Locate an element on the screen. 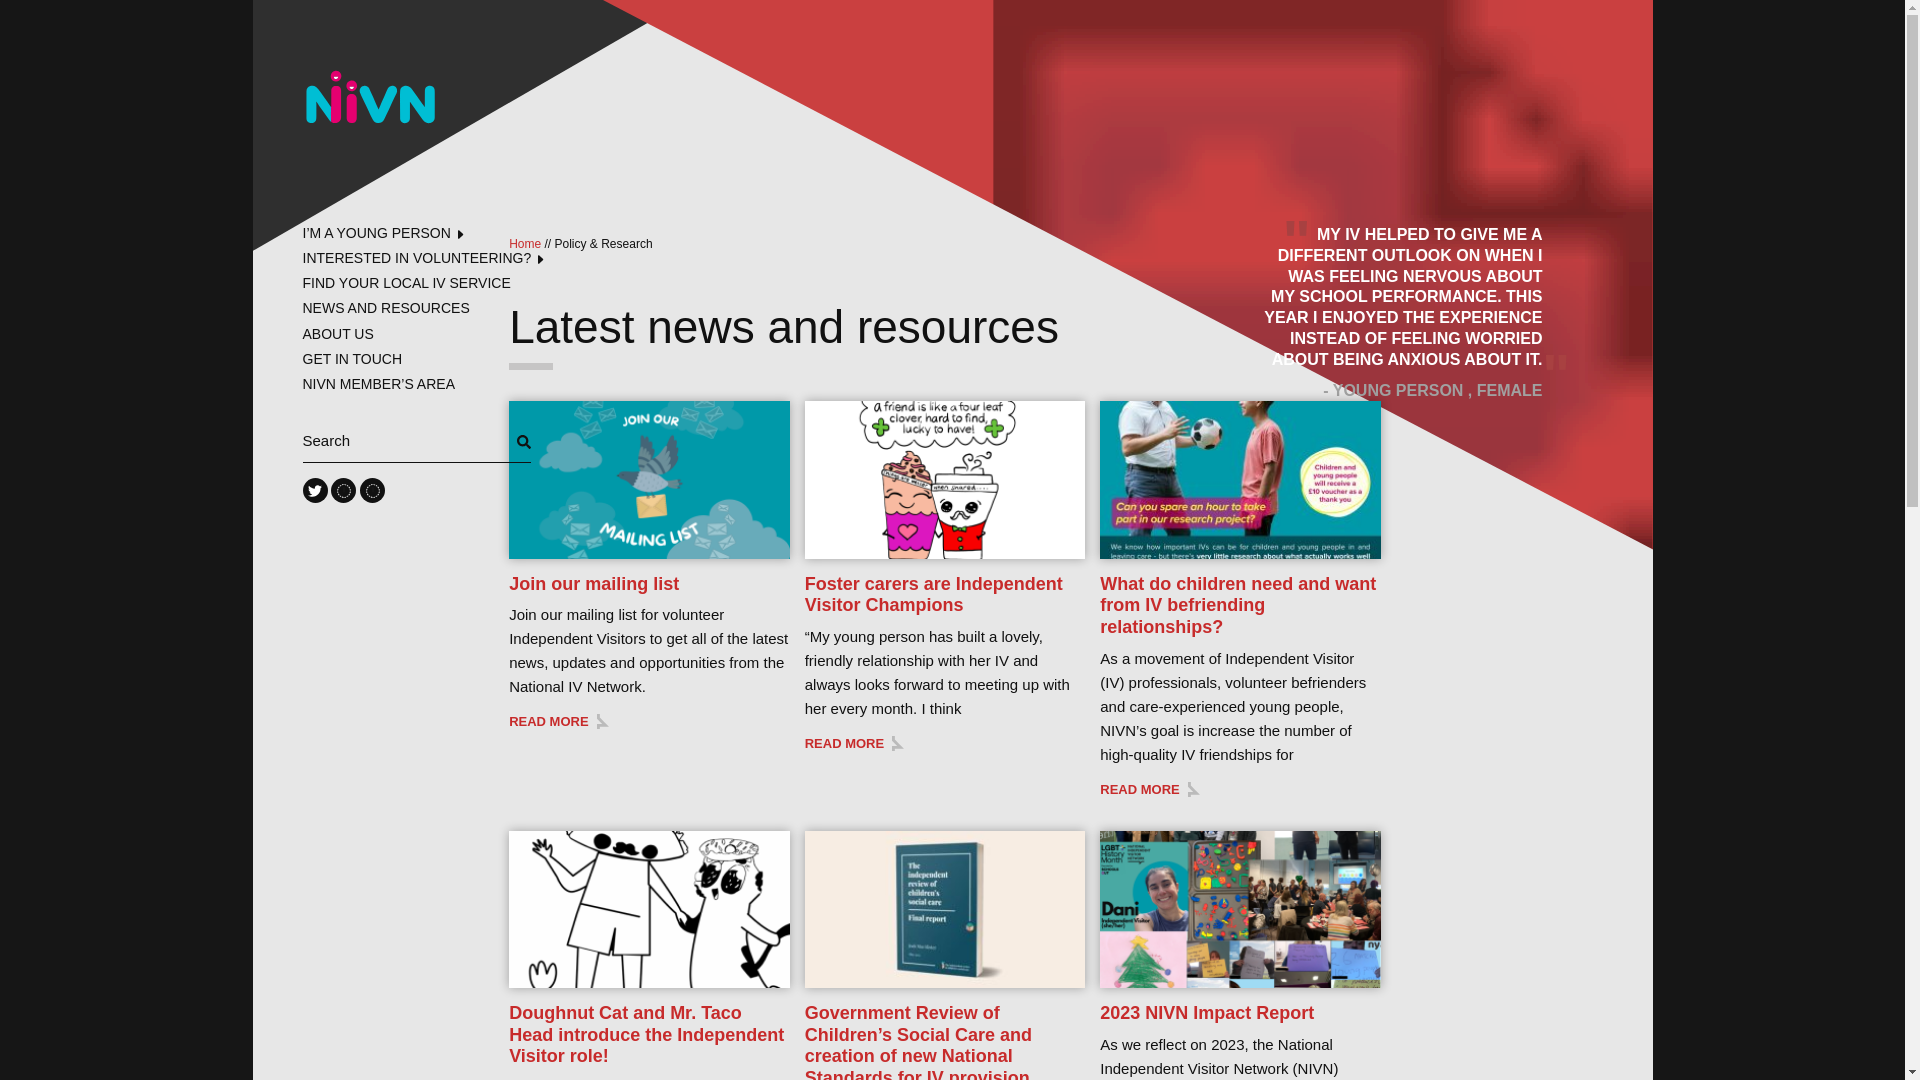 The width and height of the screenshot is (1920, 1080). FIND YOUR LOCAL IV SERVICE is located at coordinates (406, 282).